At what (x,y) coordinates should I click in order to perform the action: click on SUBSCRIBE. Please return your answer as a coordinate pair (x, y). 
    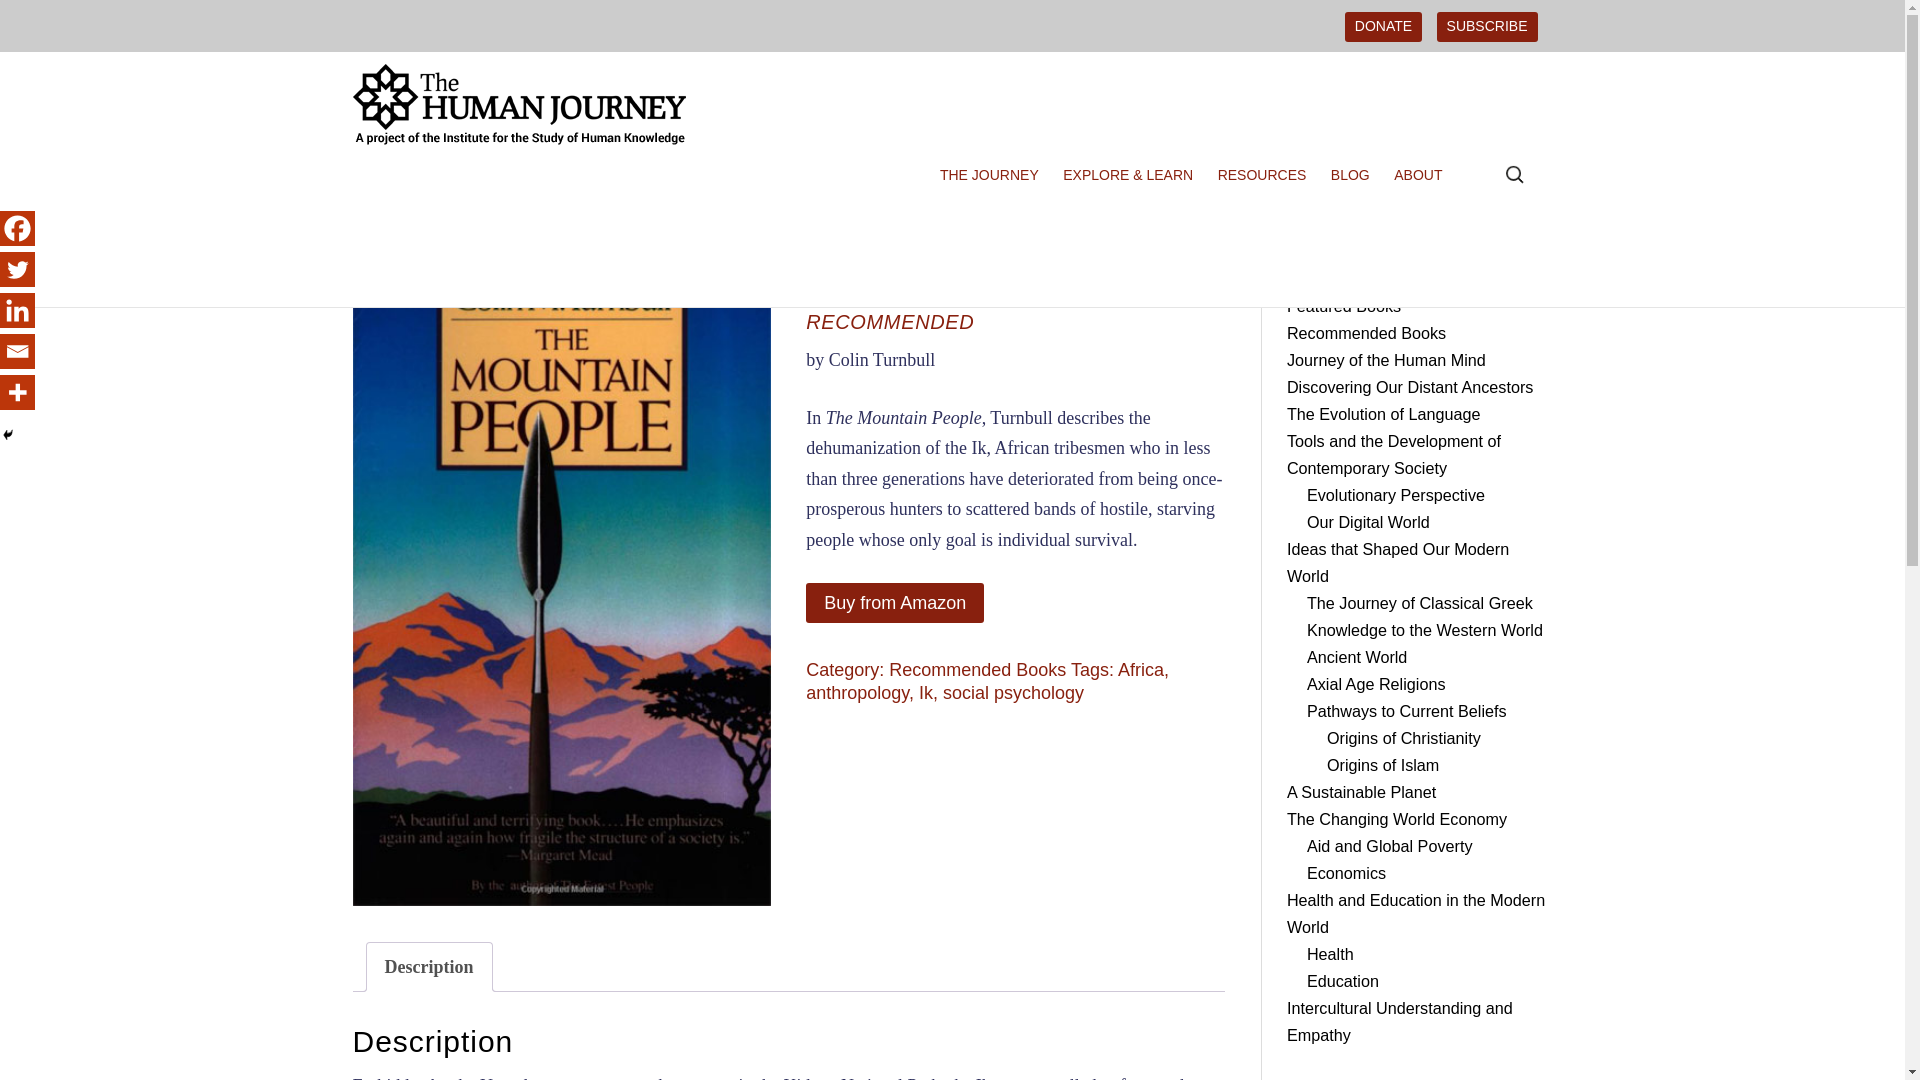
    Looking at the image, I should click on (1486, 26).